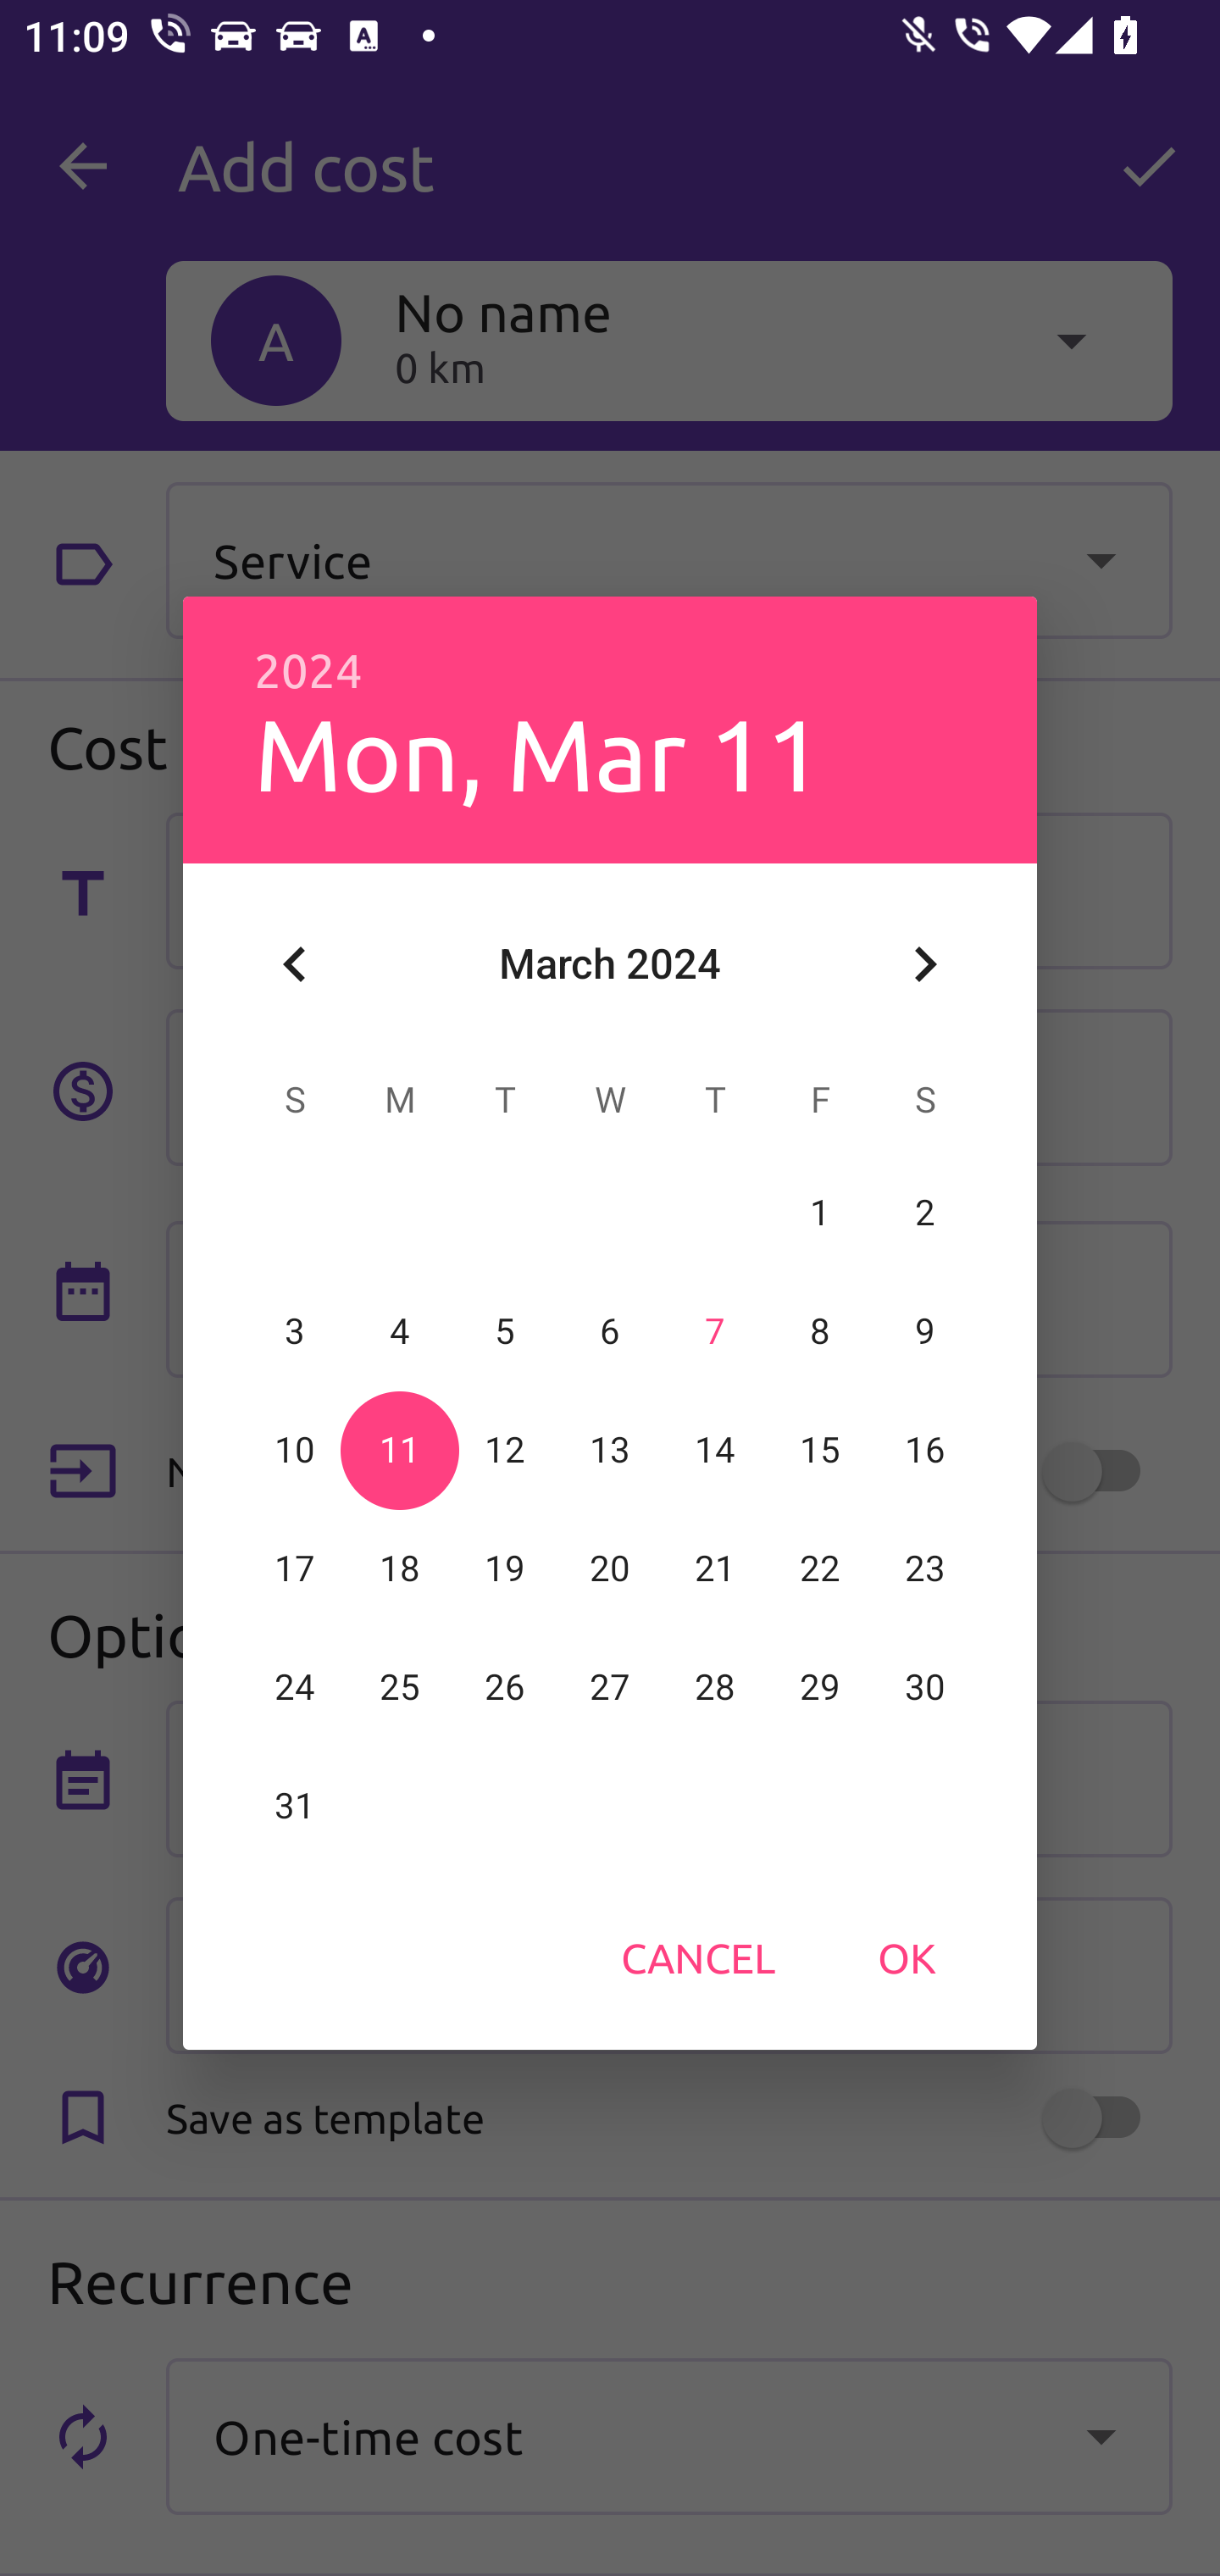 Image resolution: width=1220 pixels, height=2576 pixels. I want to click on 9 09 March 2024, so click(924, 1331).